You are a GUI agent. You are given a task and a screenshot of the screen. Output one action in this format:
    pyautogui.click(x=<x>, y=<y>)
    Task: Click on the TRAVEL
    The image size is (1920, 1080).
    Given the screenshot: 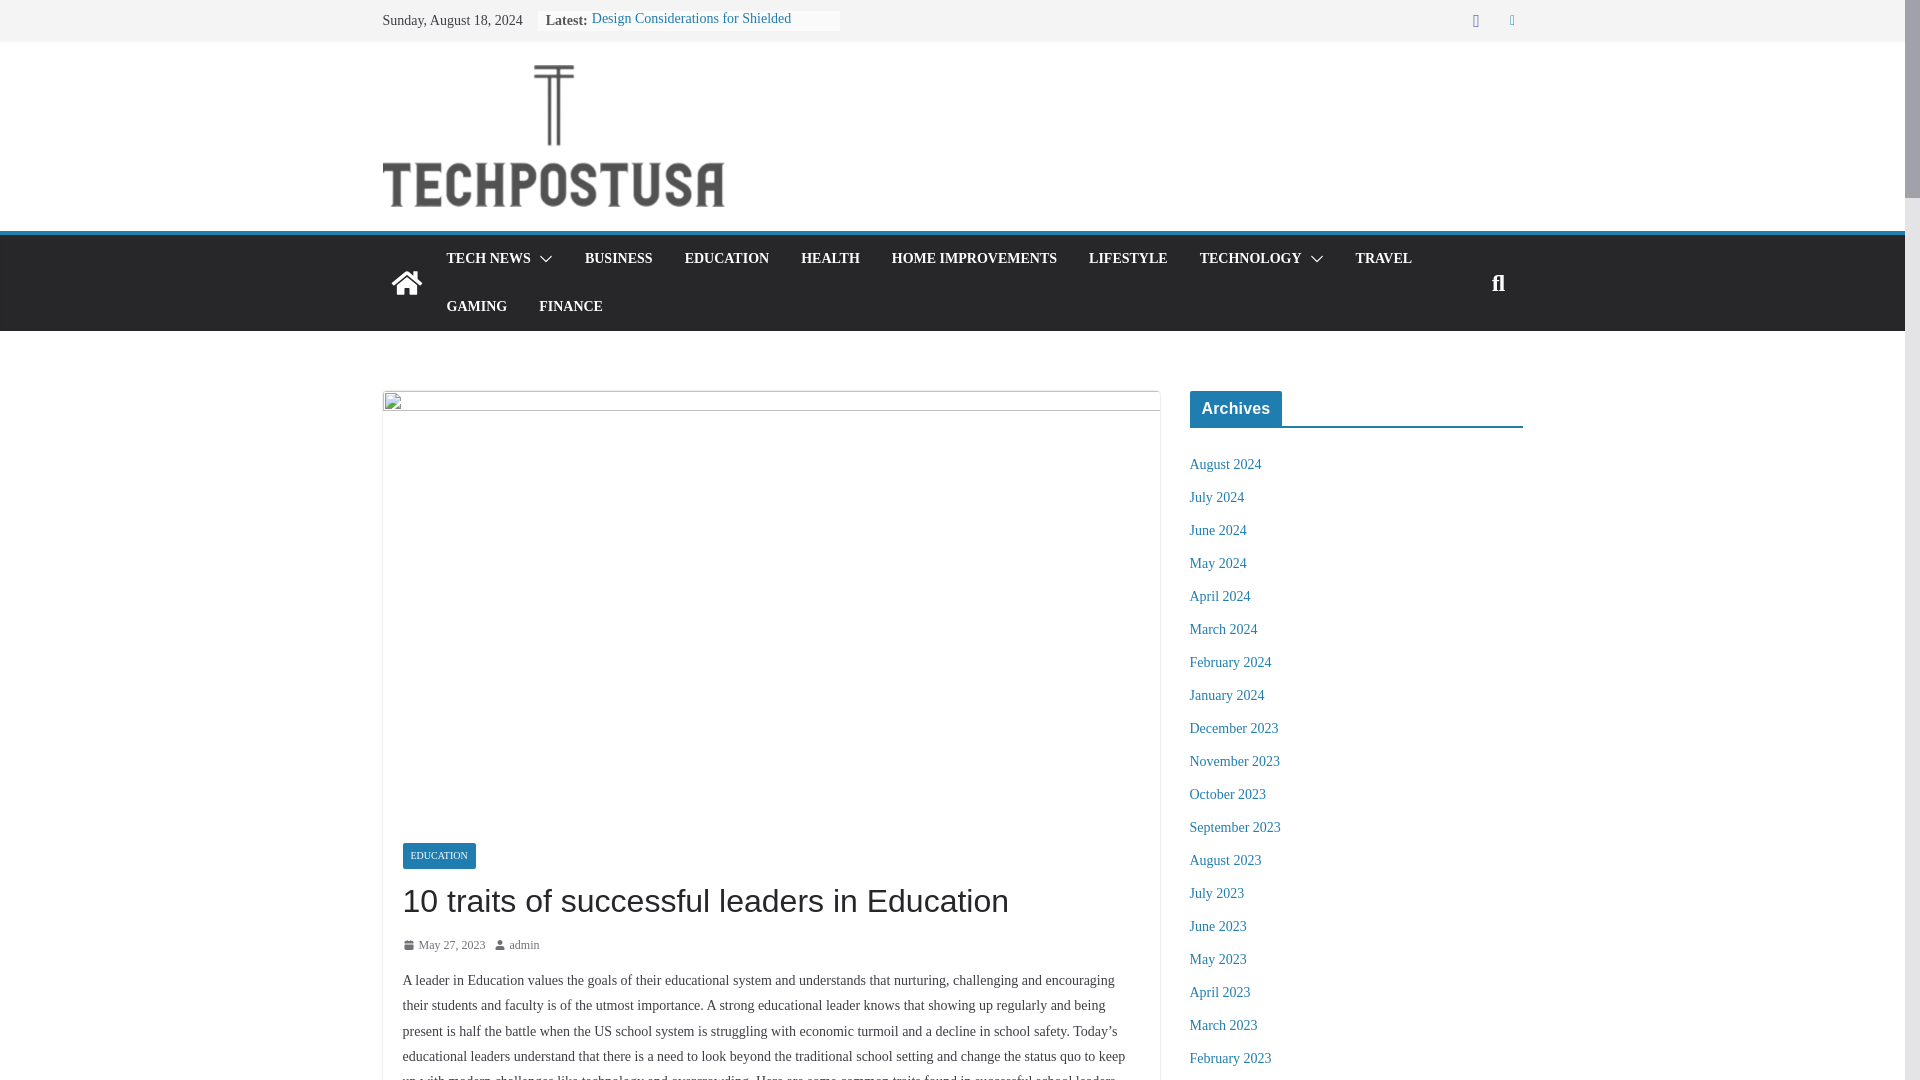 What is the action you would take?
    pyautogui.click(x=1384, y=259)
    